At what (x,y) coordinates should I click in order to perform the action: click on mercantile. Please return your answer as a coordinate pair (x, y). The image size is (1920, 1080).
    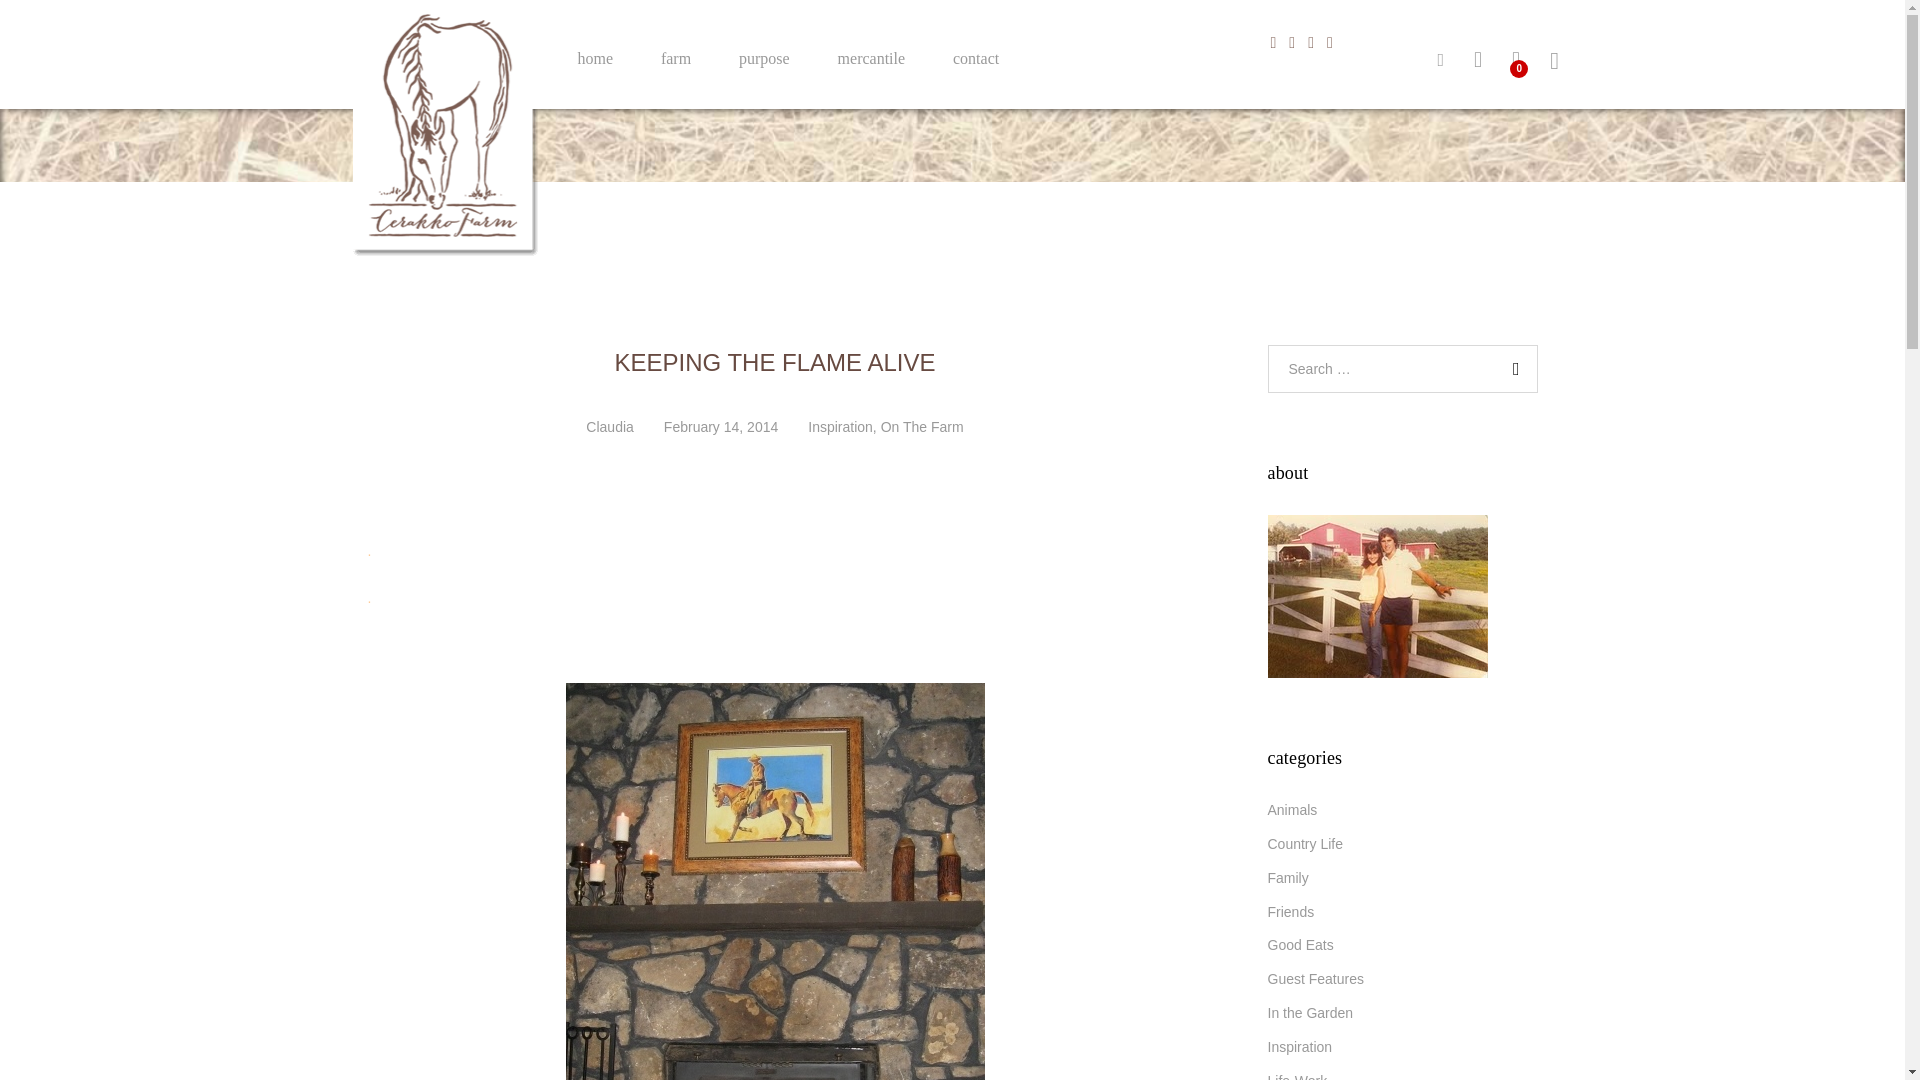
    Looking at the image, I should click on (872, 58).